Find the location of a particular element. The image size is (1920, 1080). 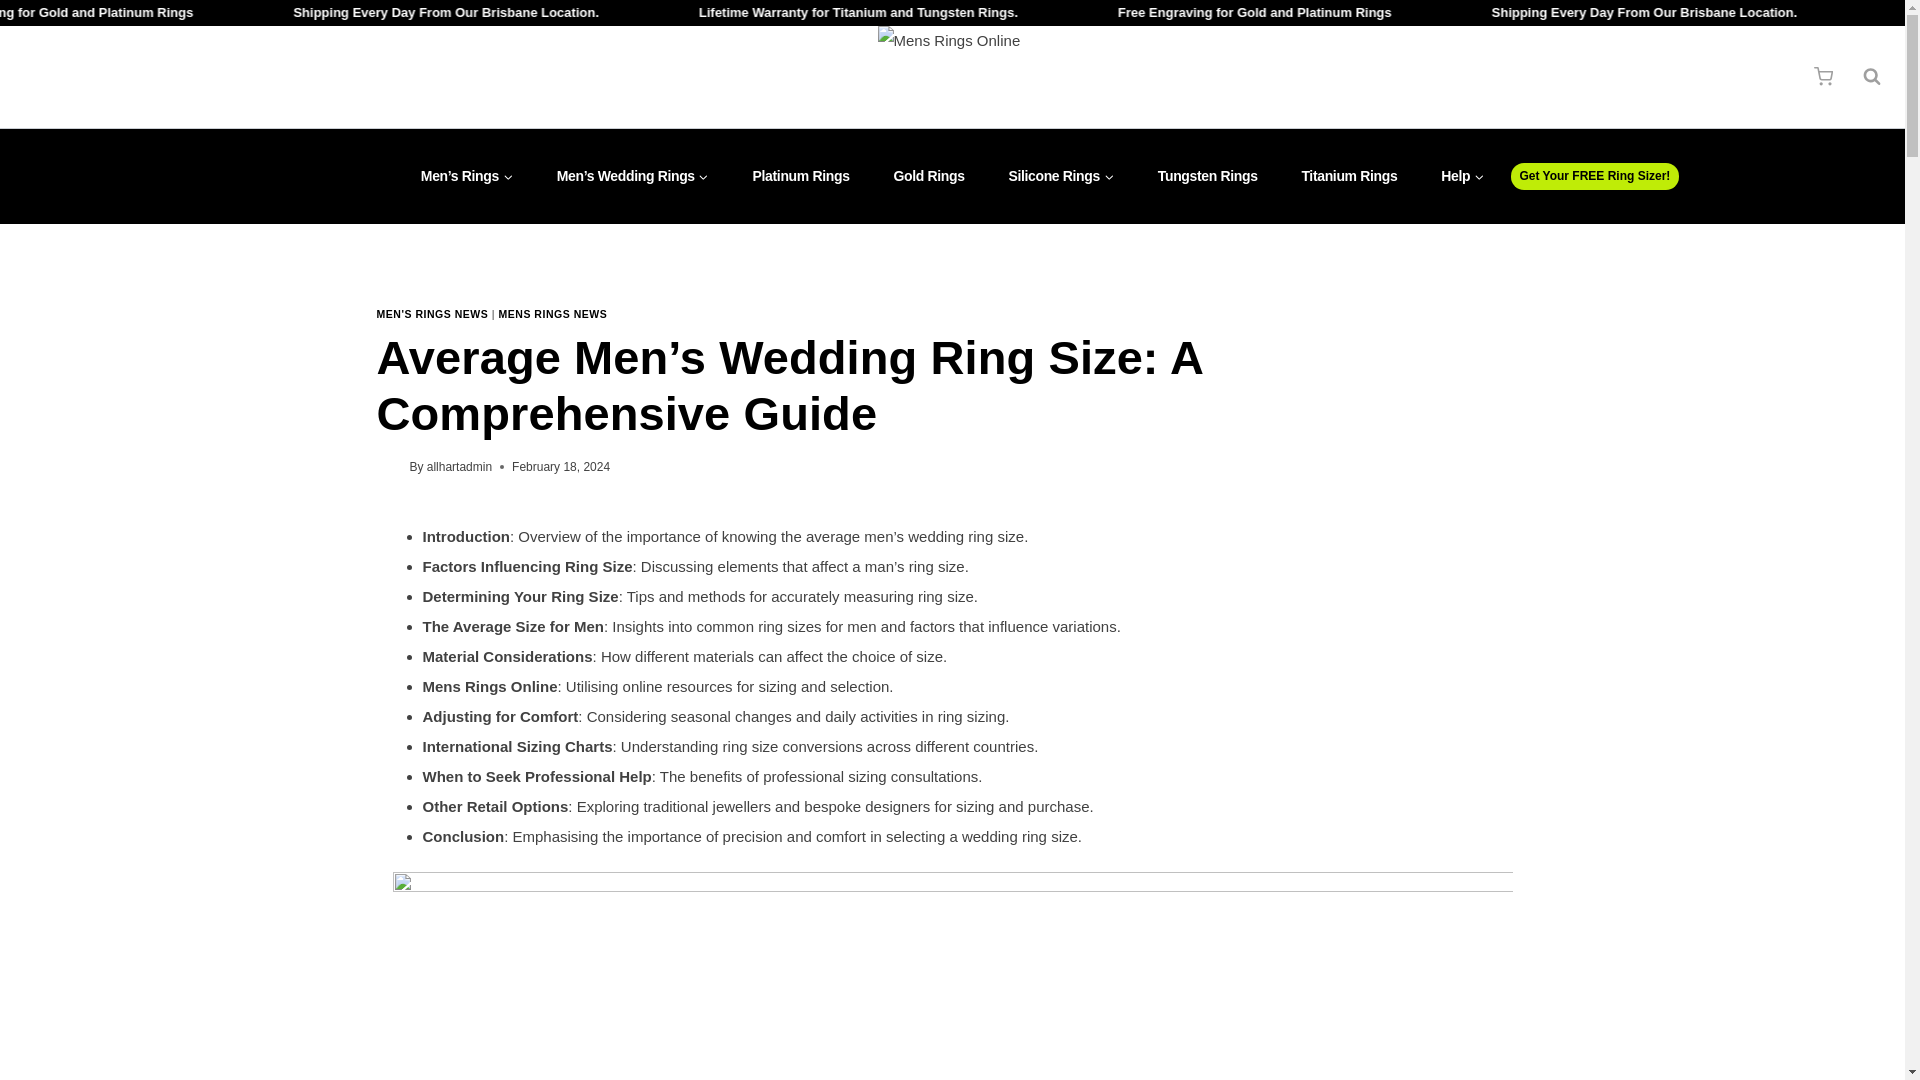

Tungsten Rings is located at coordinates (1208, 176).